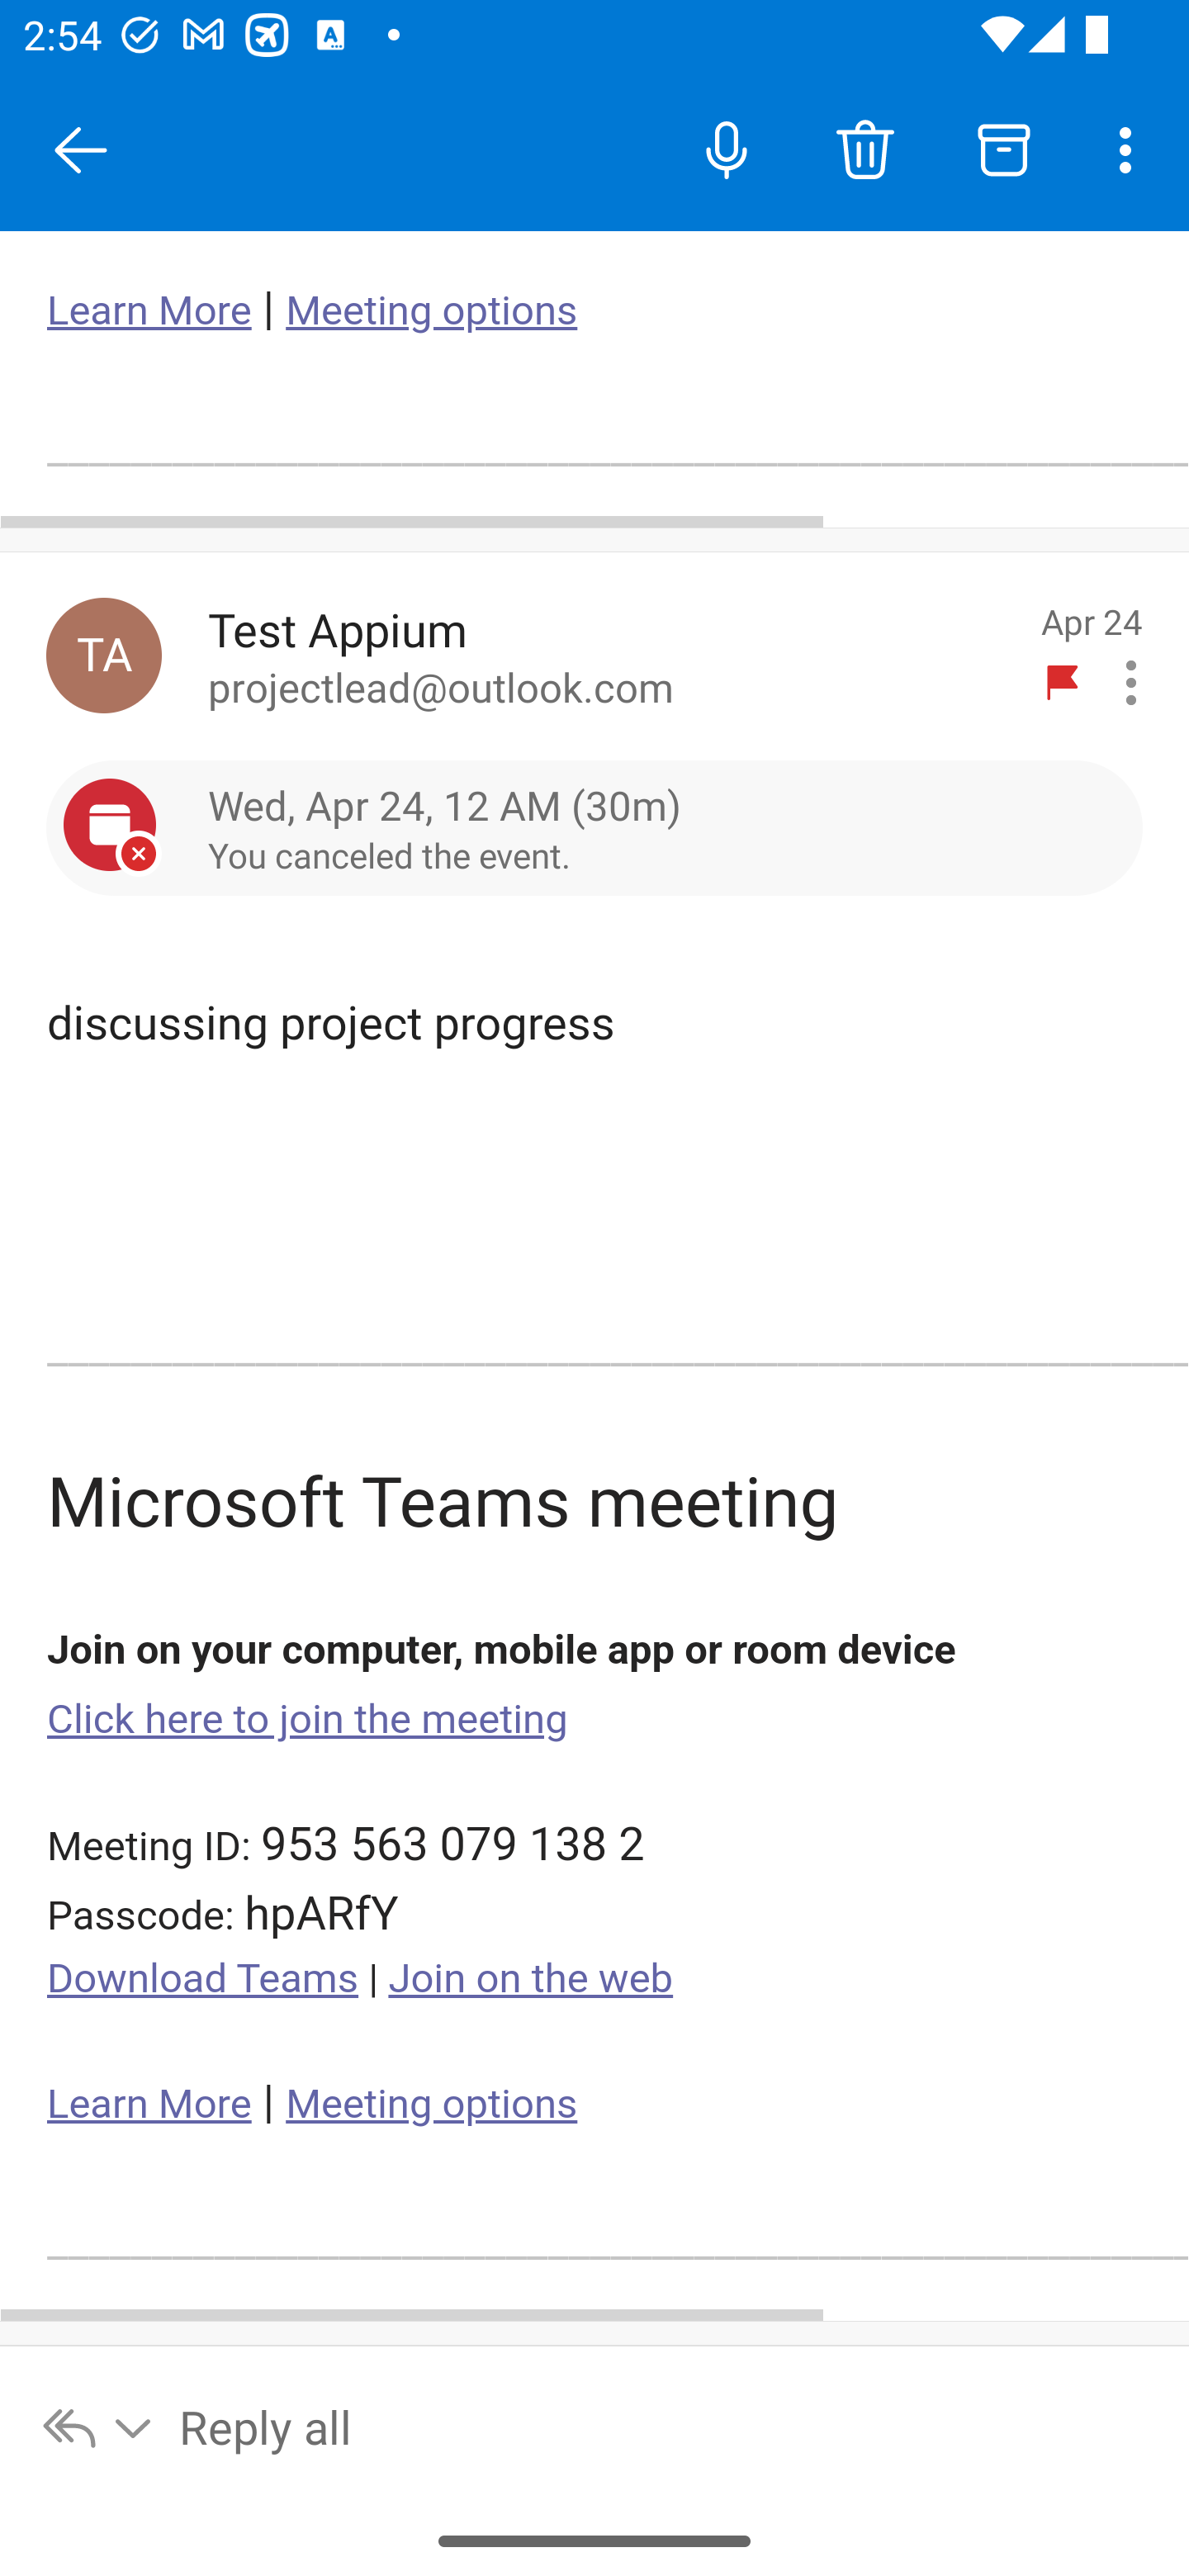 This screenshot has height=2576, width=1189. Describe the element at coordinates (865, 149) in the screenshot. I see `Delete` at that location.